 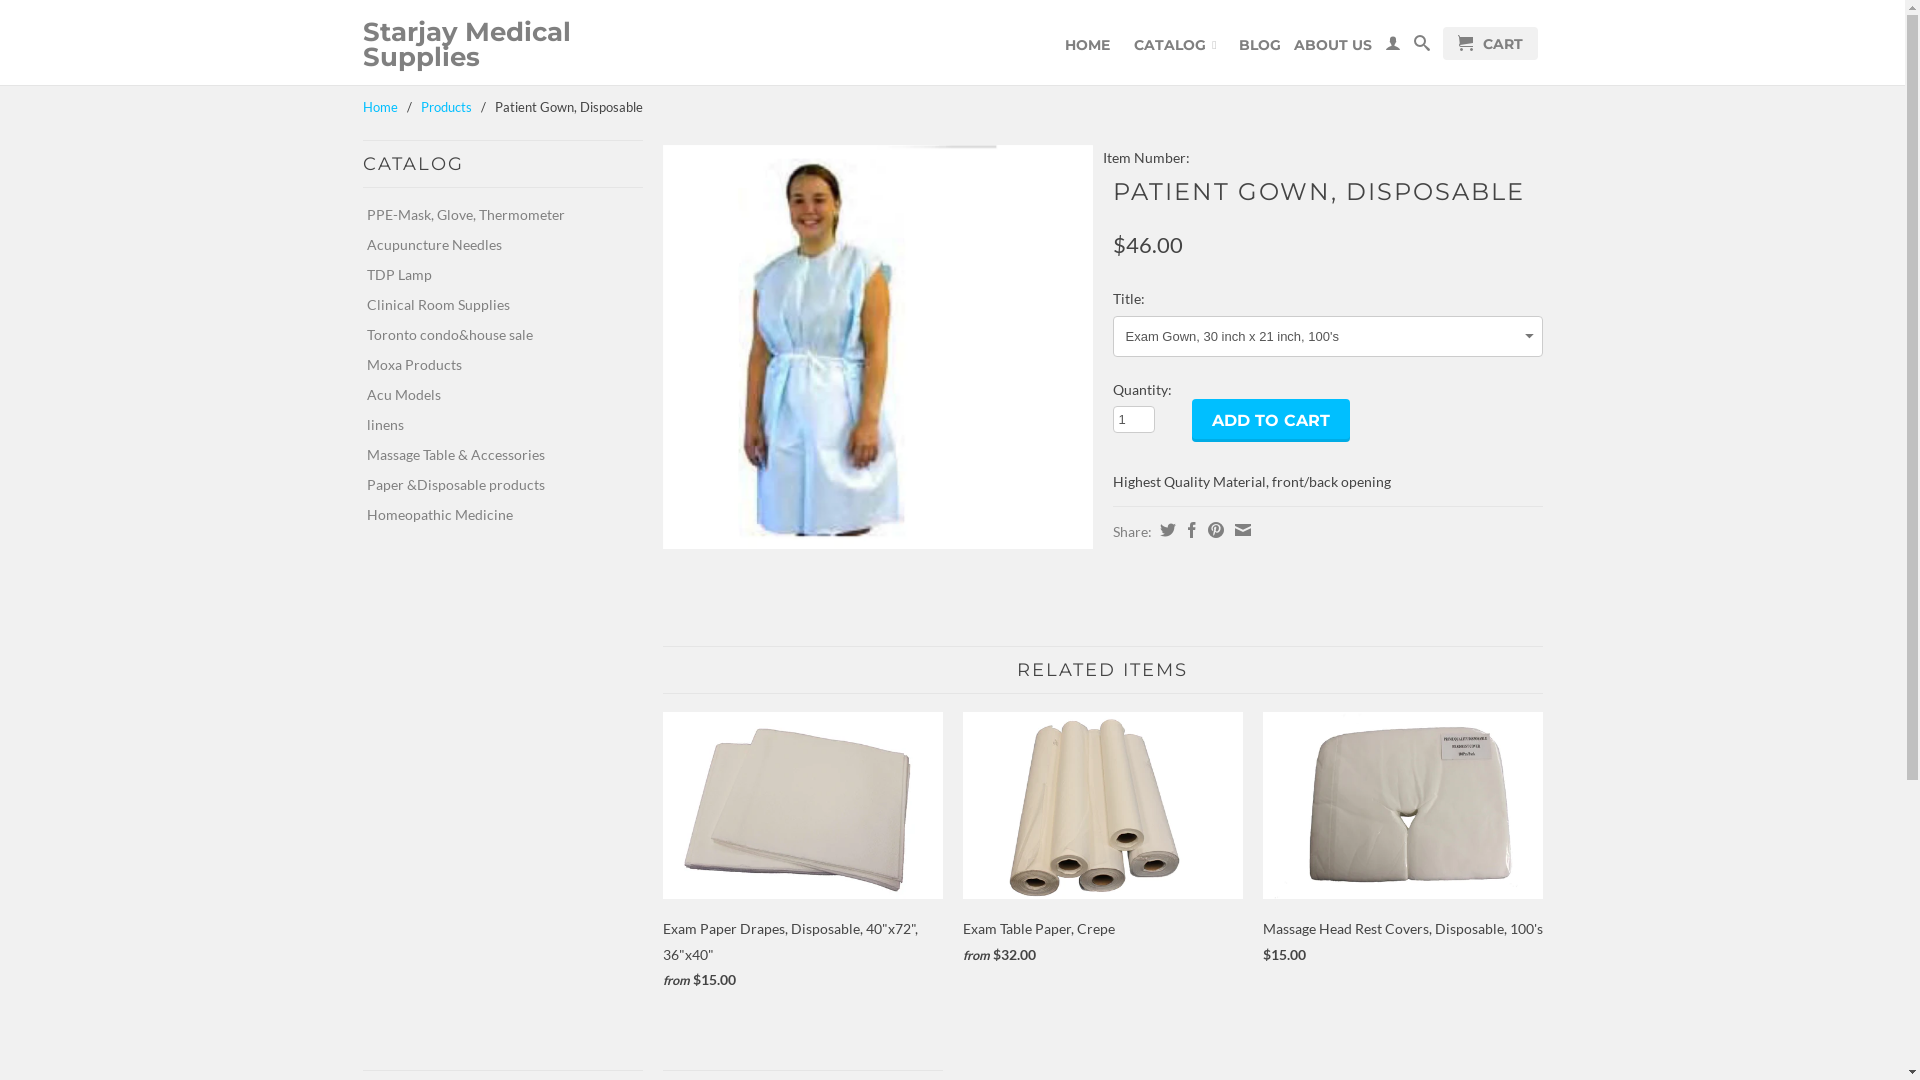 I want to click on Home, so click(x=380, y=107).